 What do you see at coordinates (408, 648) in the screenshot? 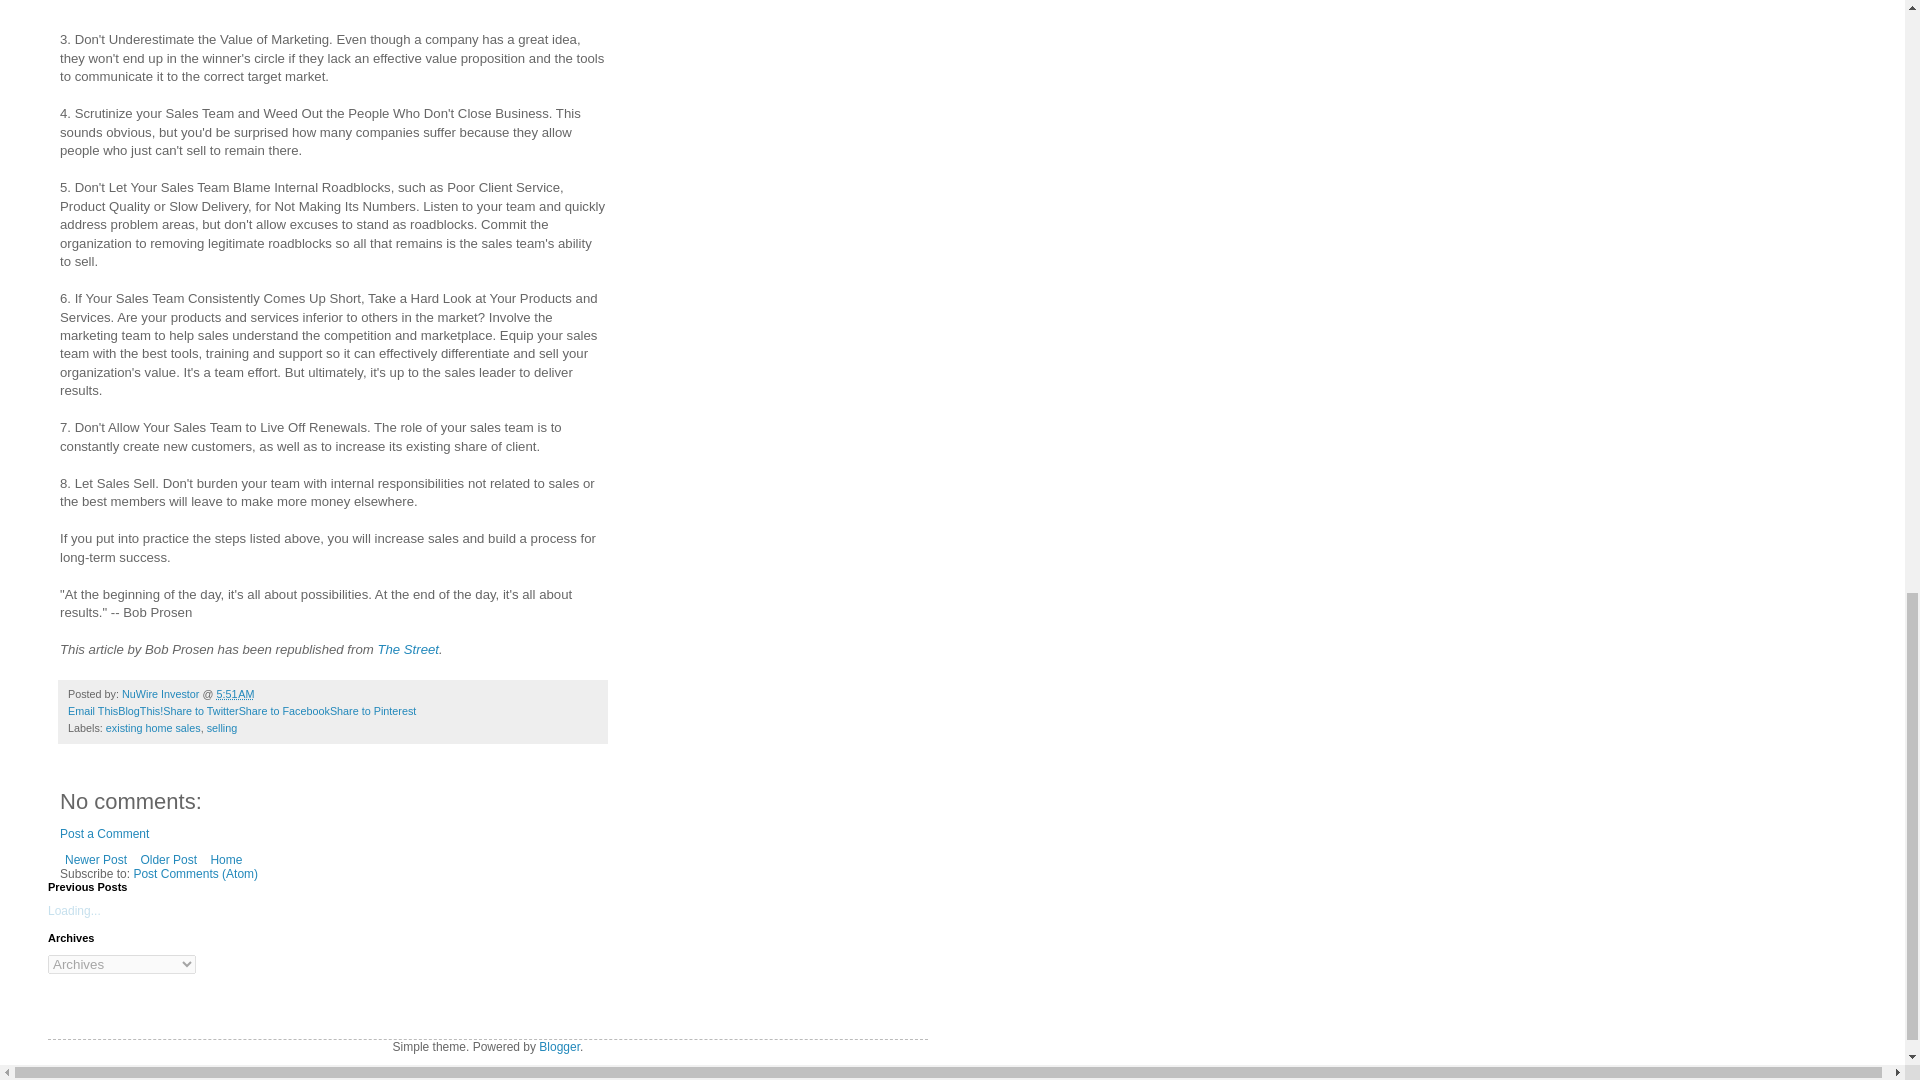
I see `The Street` at bounding box center [408, 648].